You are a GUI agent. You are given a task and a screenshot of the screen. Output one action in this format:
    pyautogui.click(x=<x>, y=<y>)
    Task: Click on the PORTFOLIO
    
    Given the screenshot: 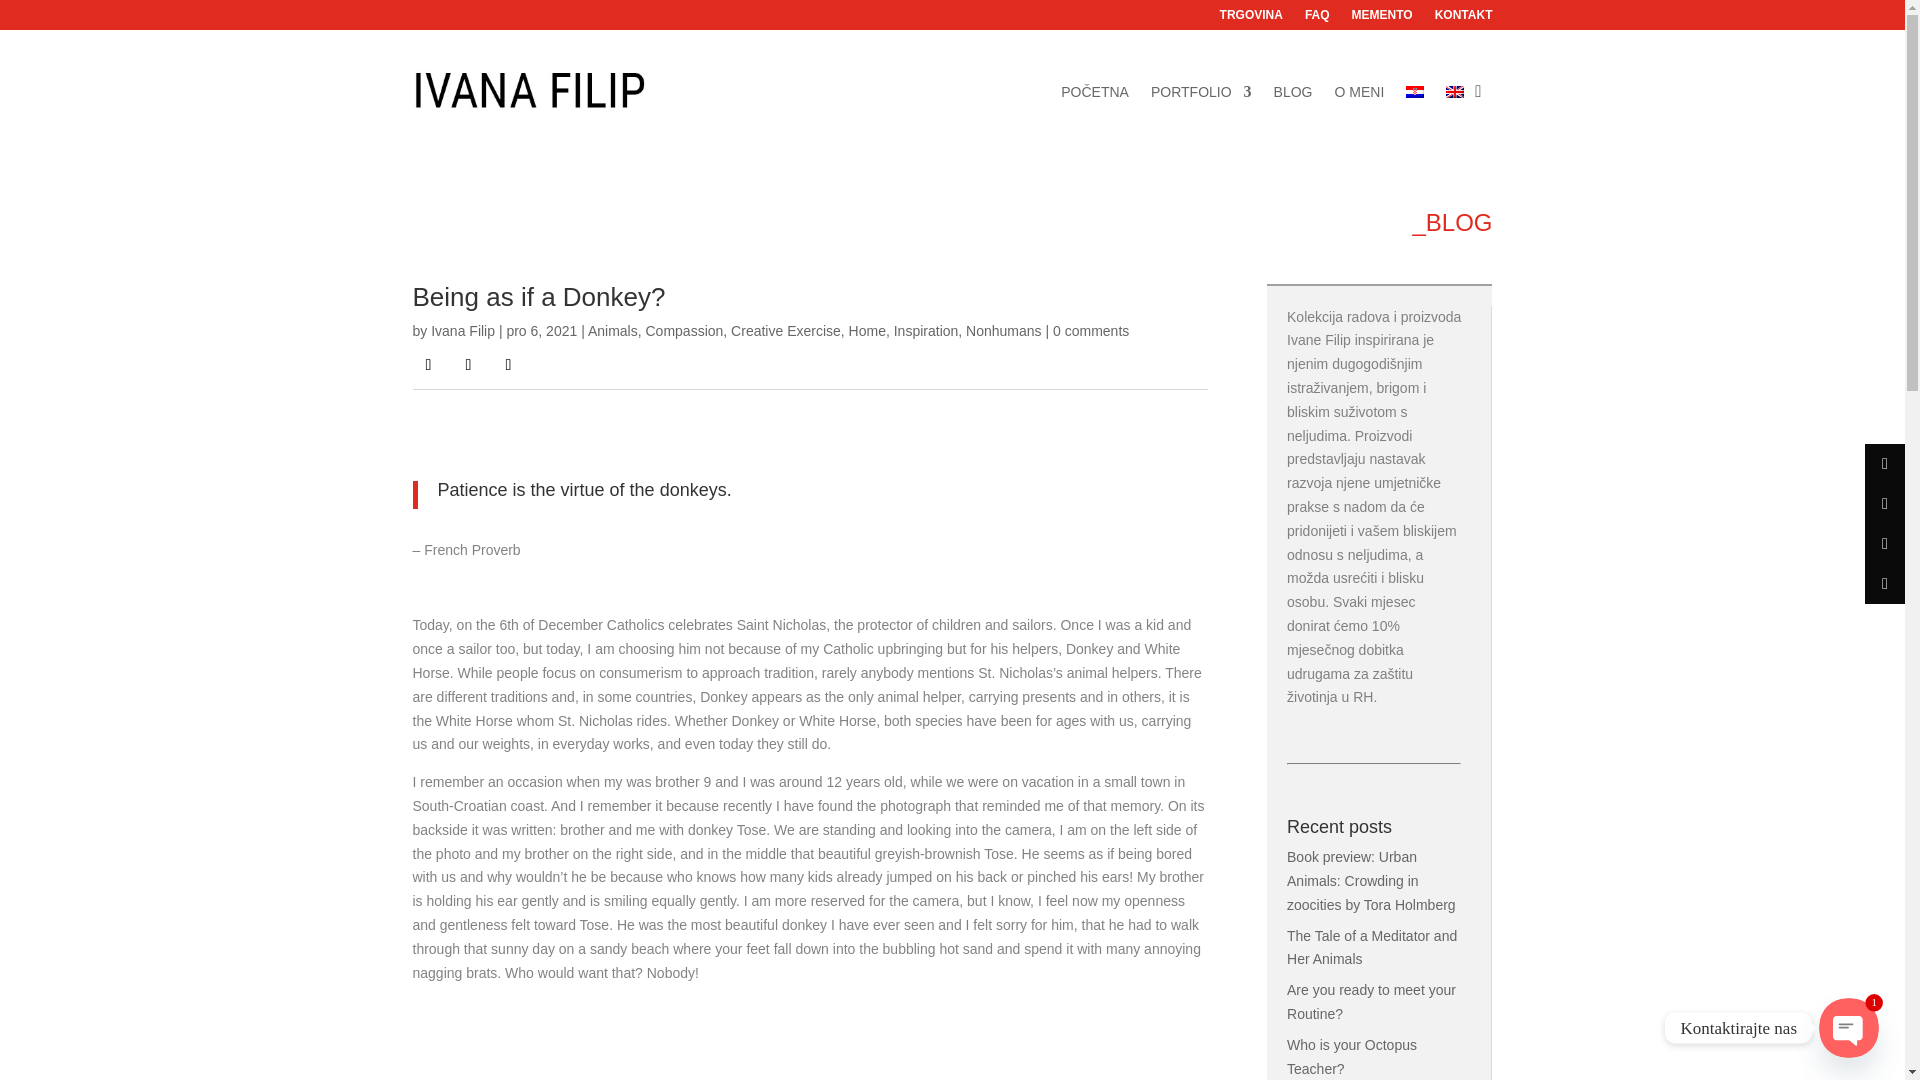 What is the action you would take?
    pyautogui.click(x=1200, y=90)
    